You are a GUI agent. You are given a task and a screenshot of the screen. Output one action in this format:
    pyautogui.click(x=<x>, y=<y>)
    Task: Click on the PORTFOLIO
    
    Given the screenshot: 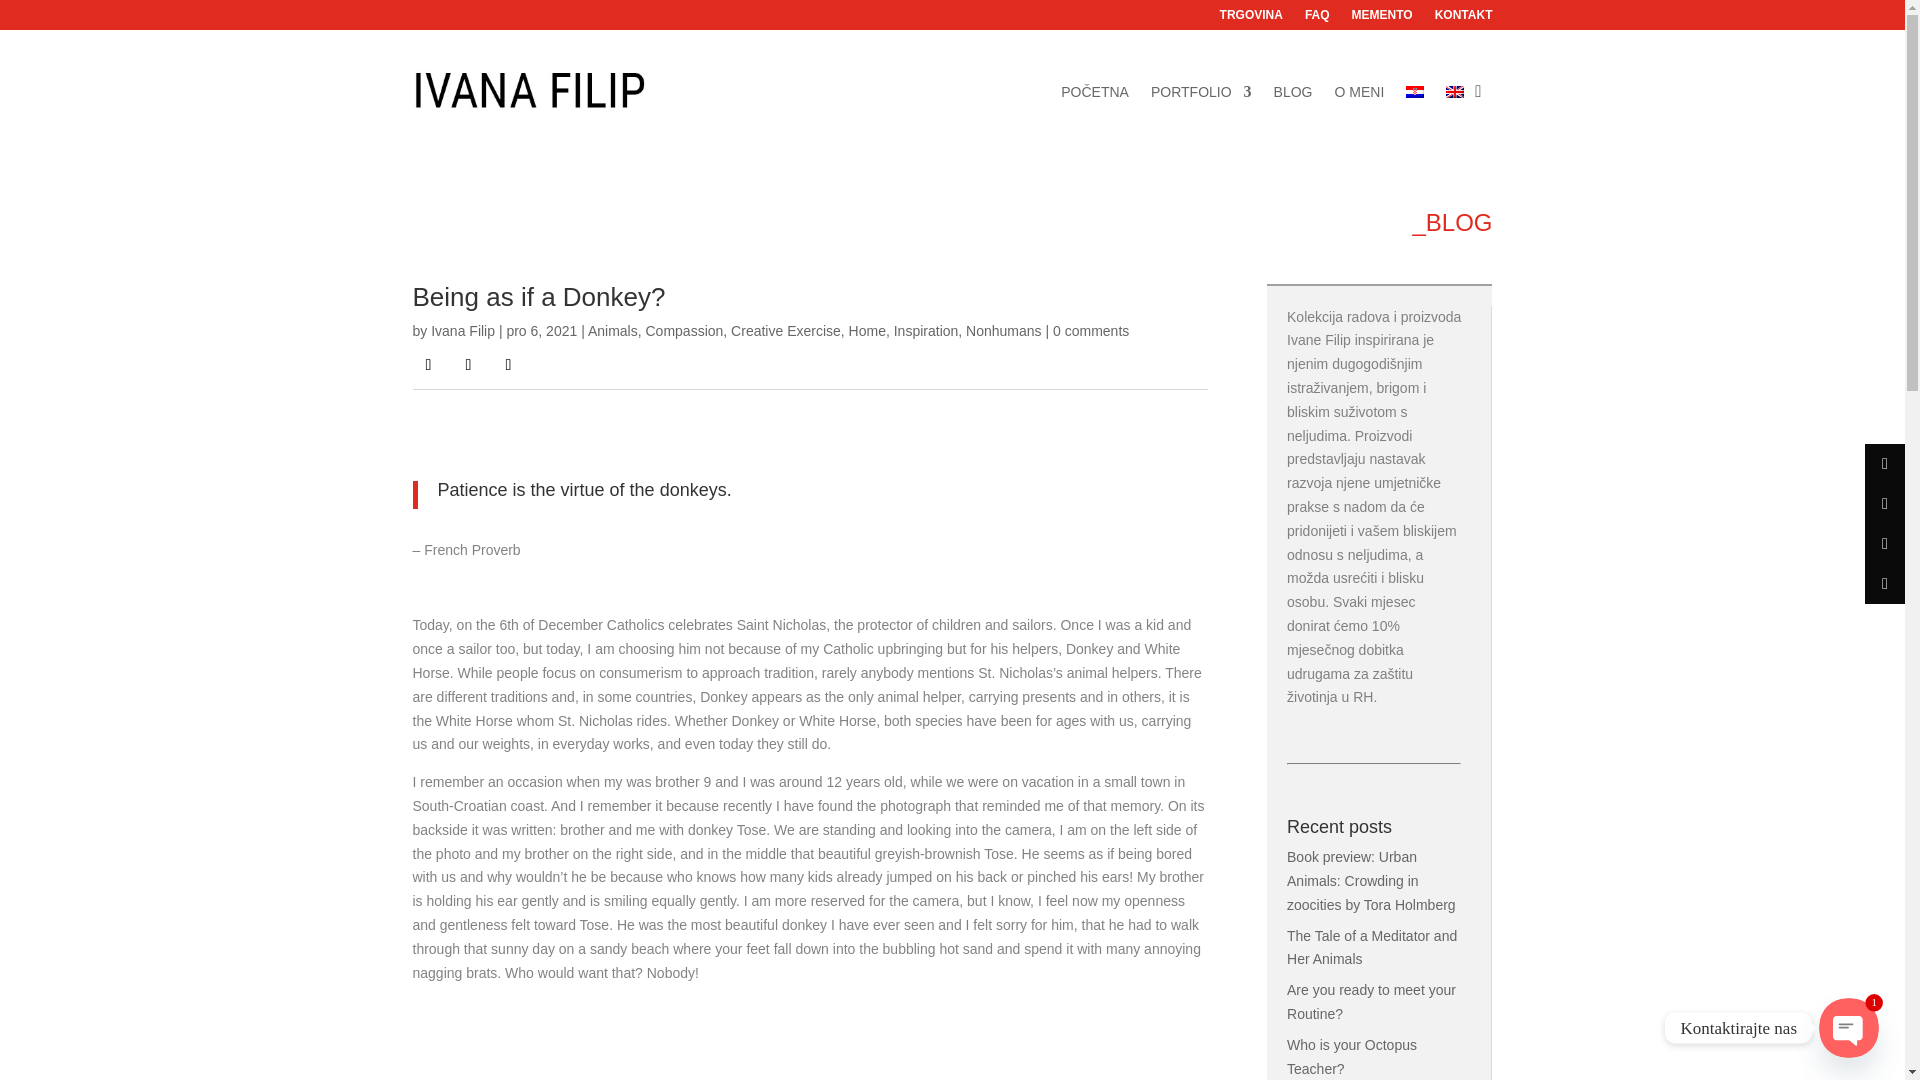 What is the action you would take?
    pyautogui.click(x=1200, y=90)
    